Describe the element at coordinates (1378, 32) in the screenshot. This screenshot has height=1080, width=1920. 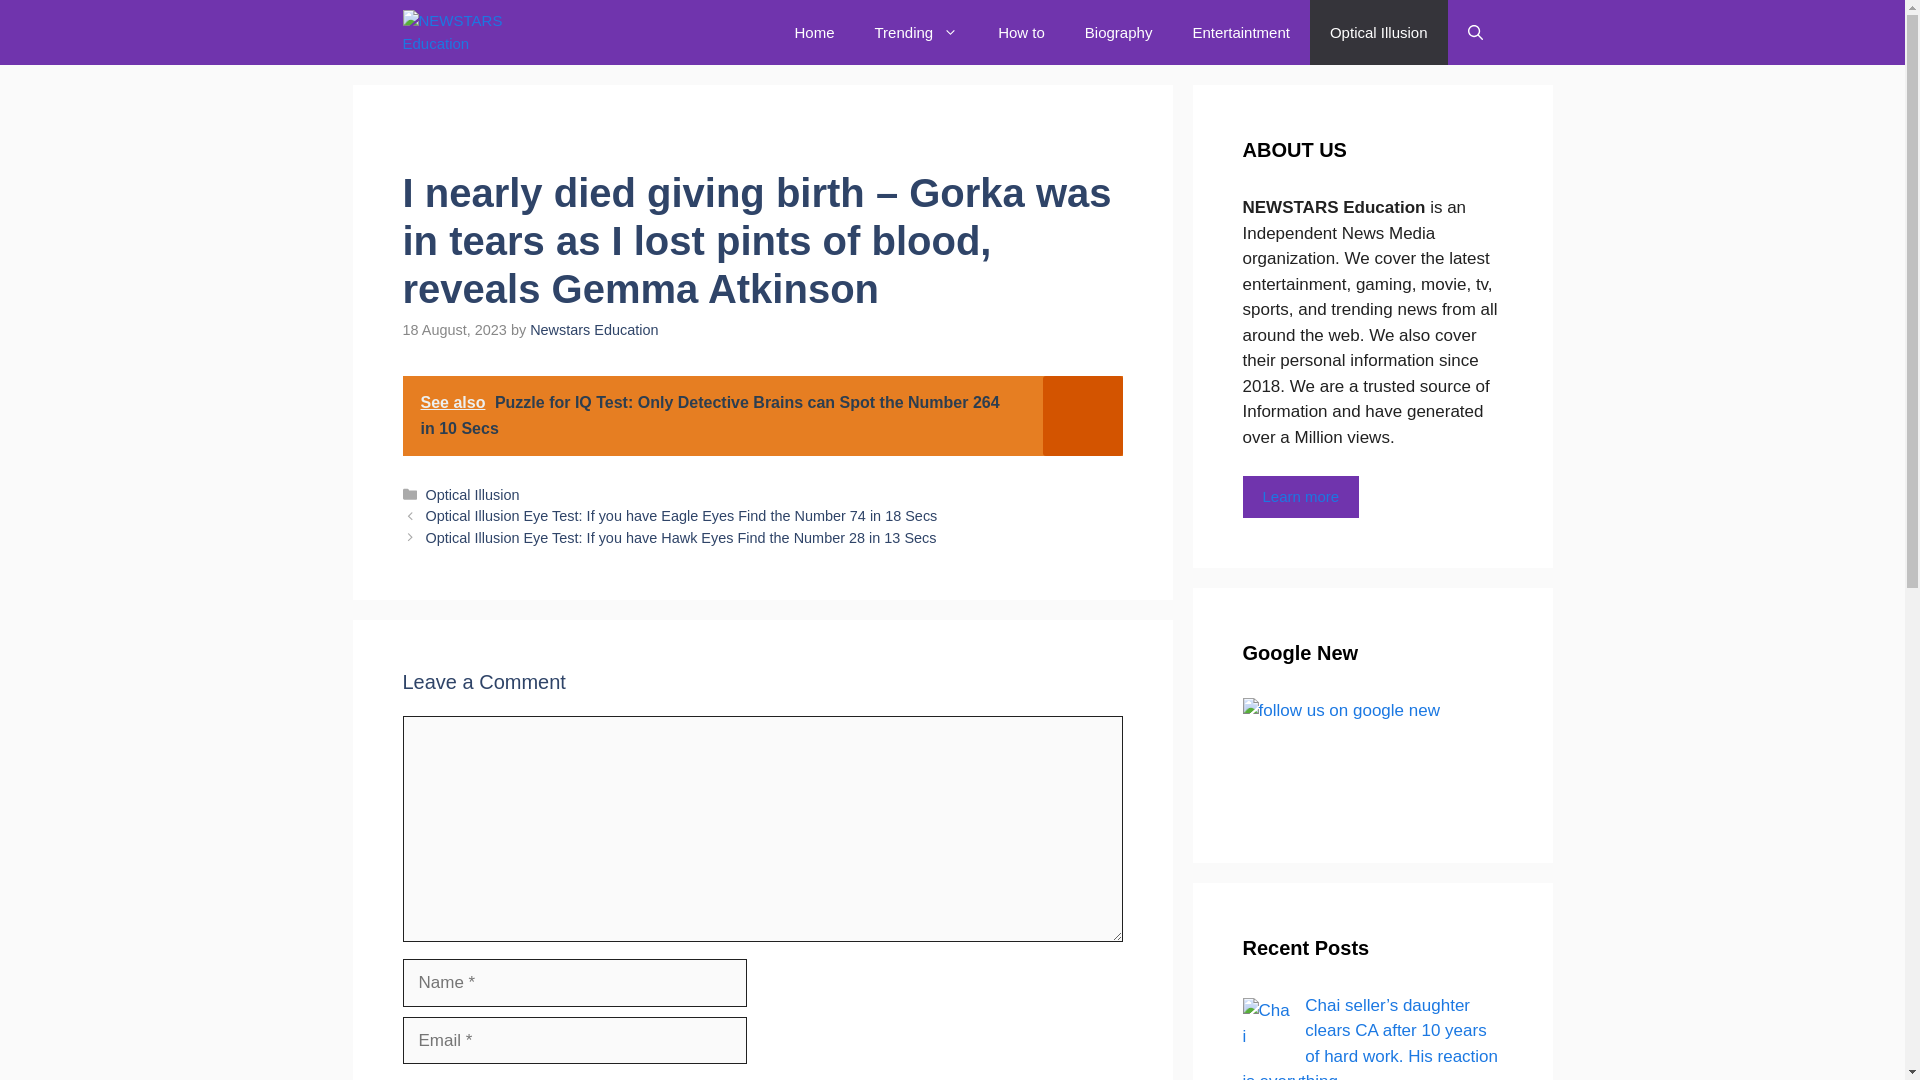
I see `Optical Illusion` at that location.